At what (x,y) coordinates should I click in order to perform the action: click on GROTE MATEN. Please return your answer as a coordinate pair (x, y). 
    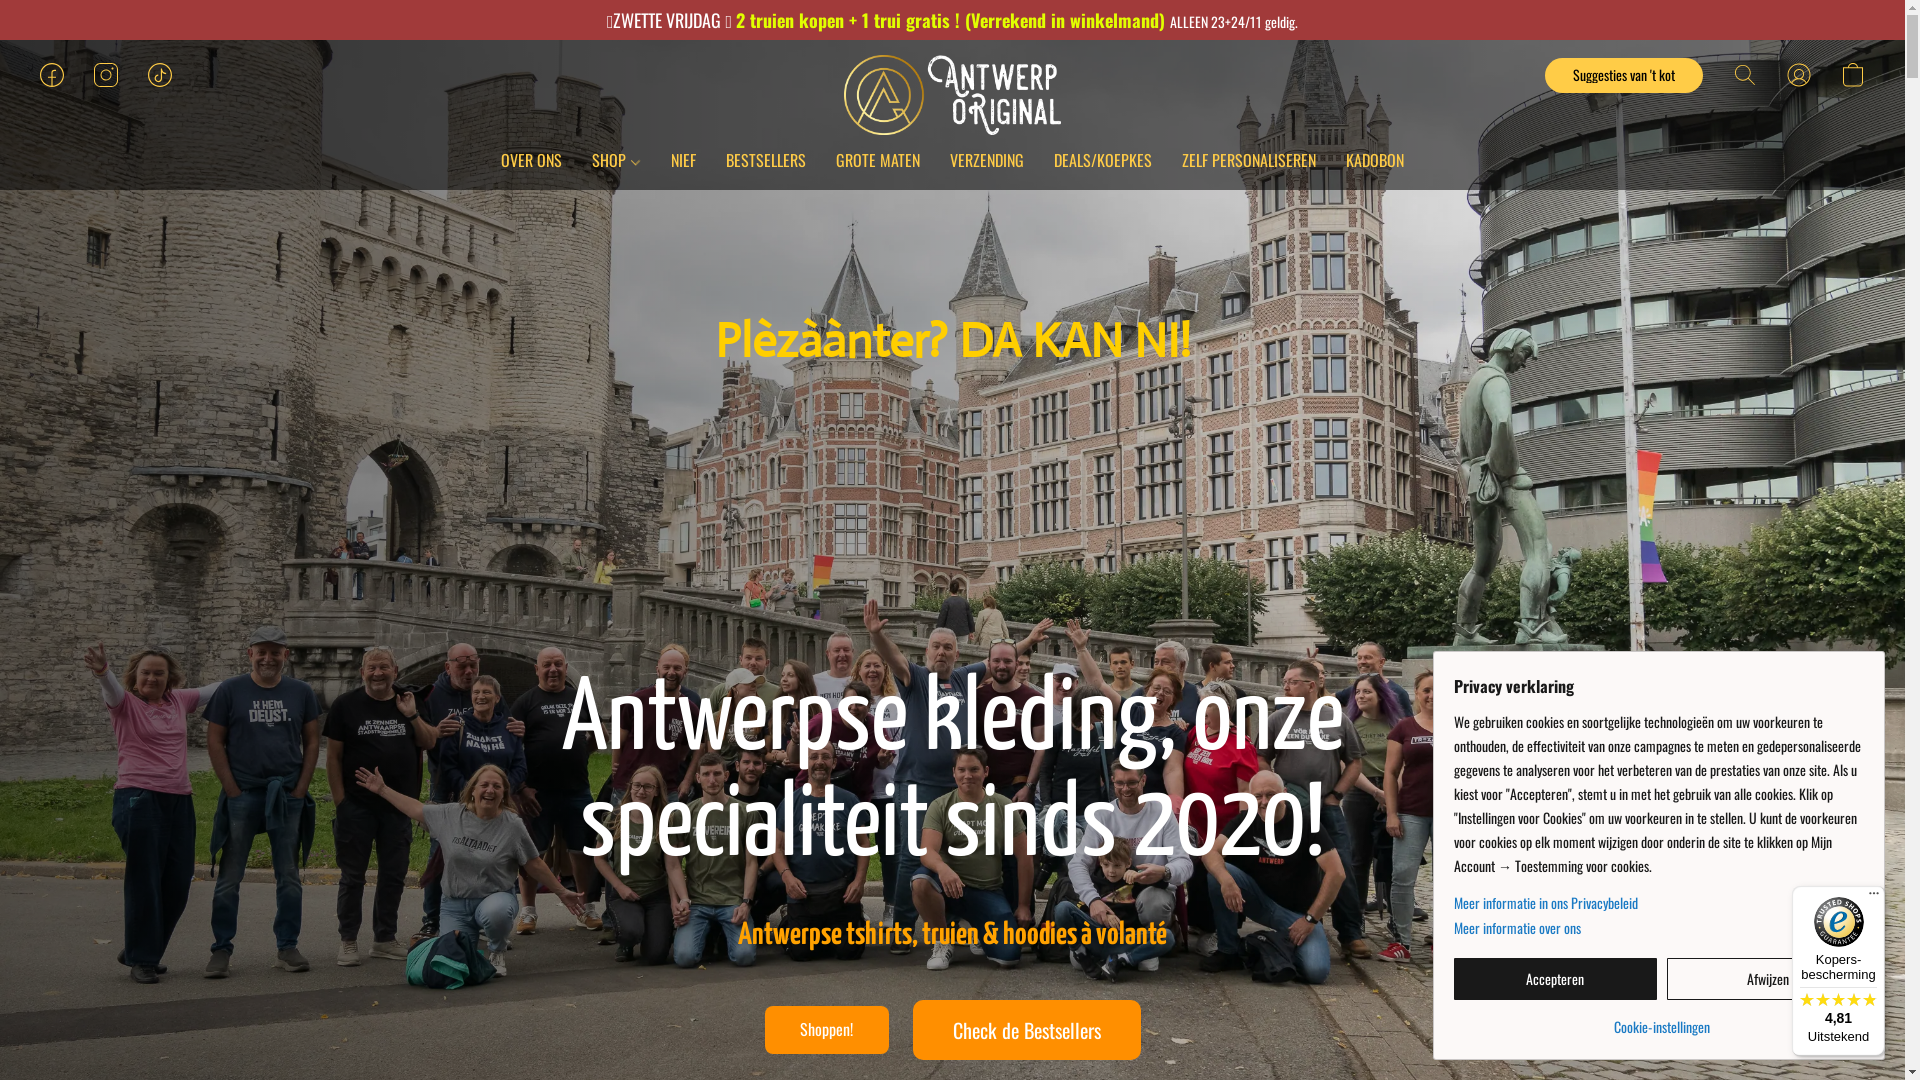
    Looking at the image, I should click on (878, 160).